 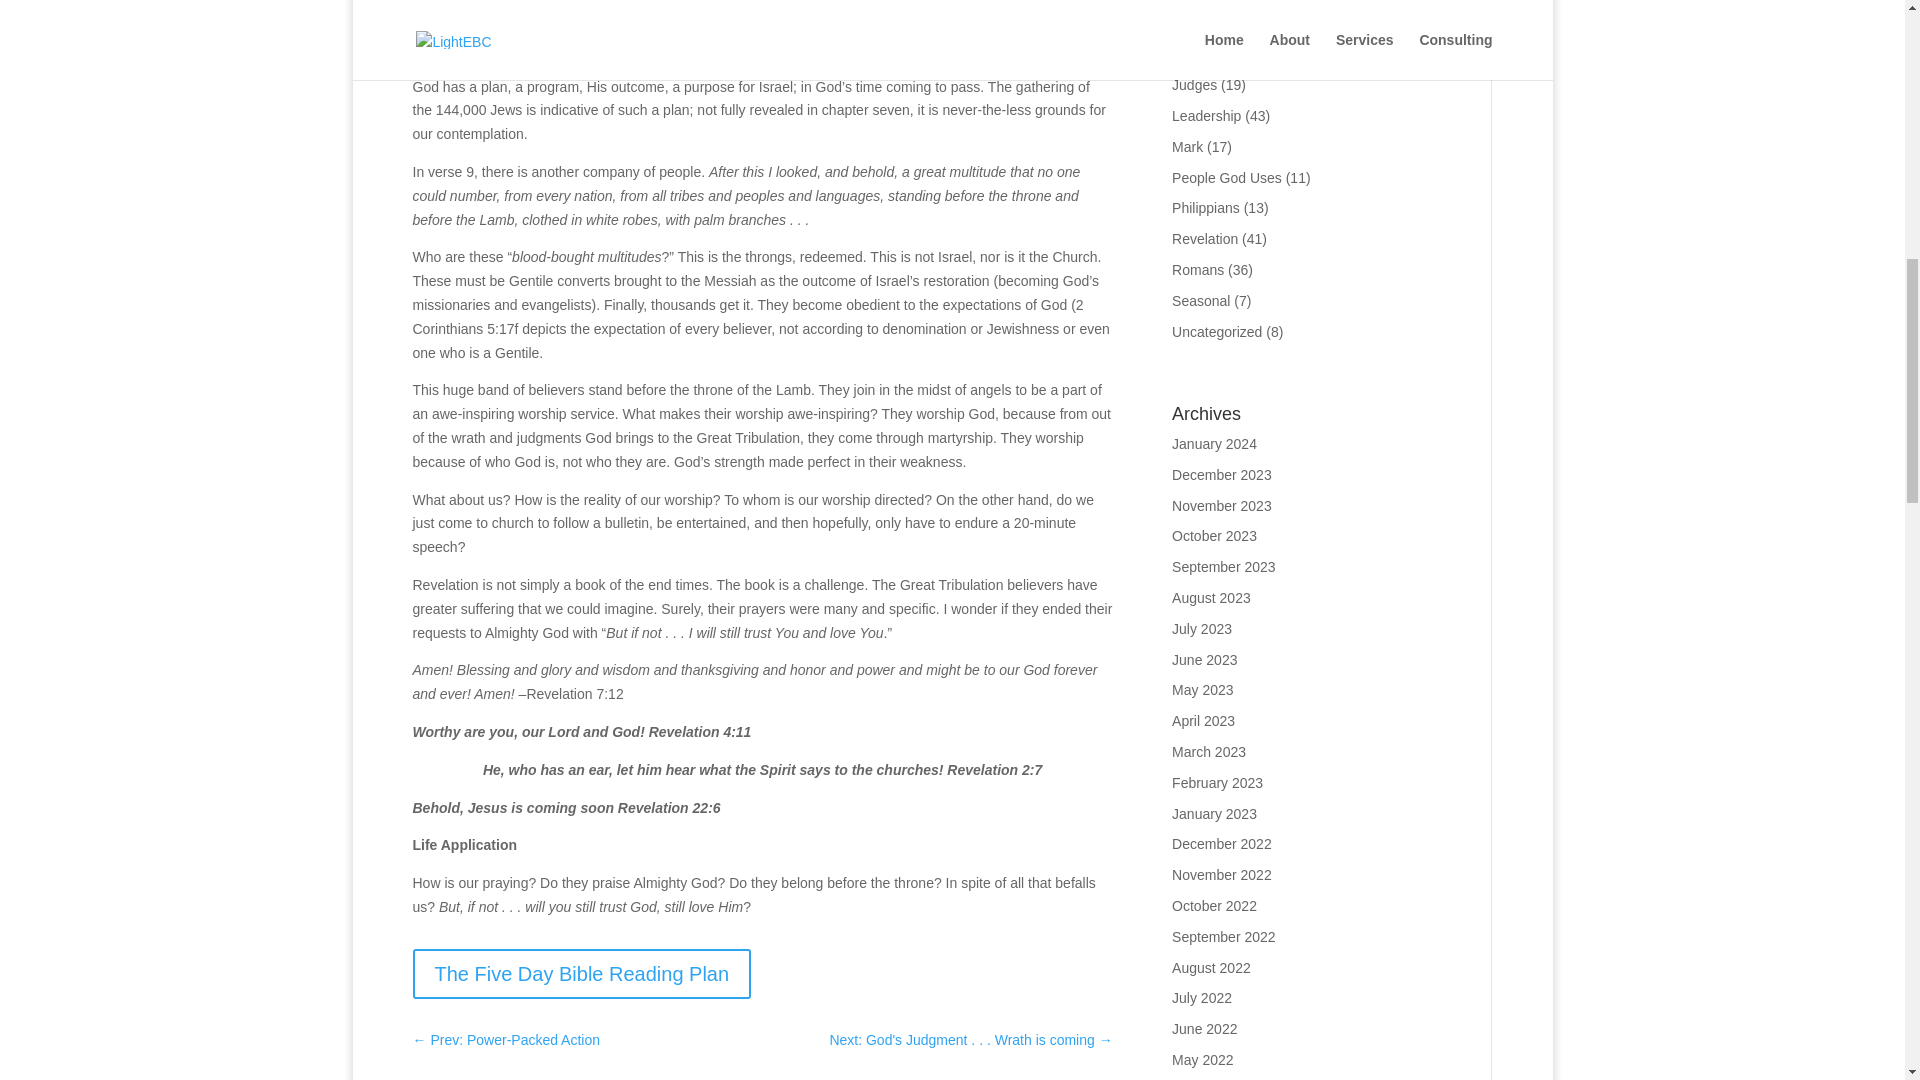 I want to click on November 2023, so click(x=1221, y=506).